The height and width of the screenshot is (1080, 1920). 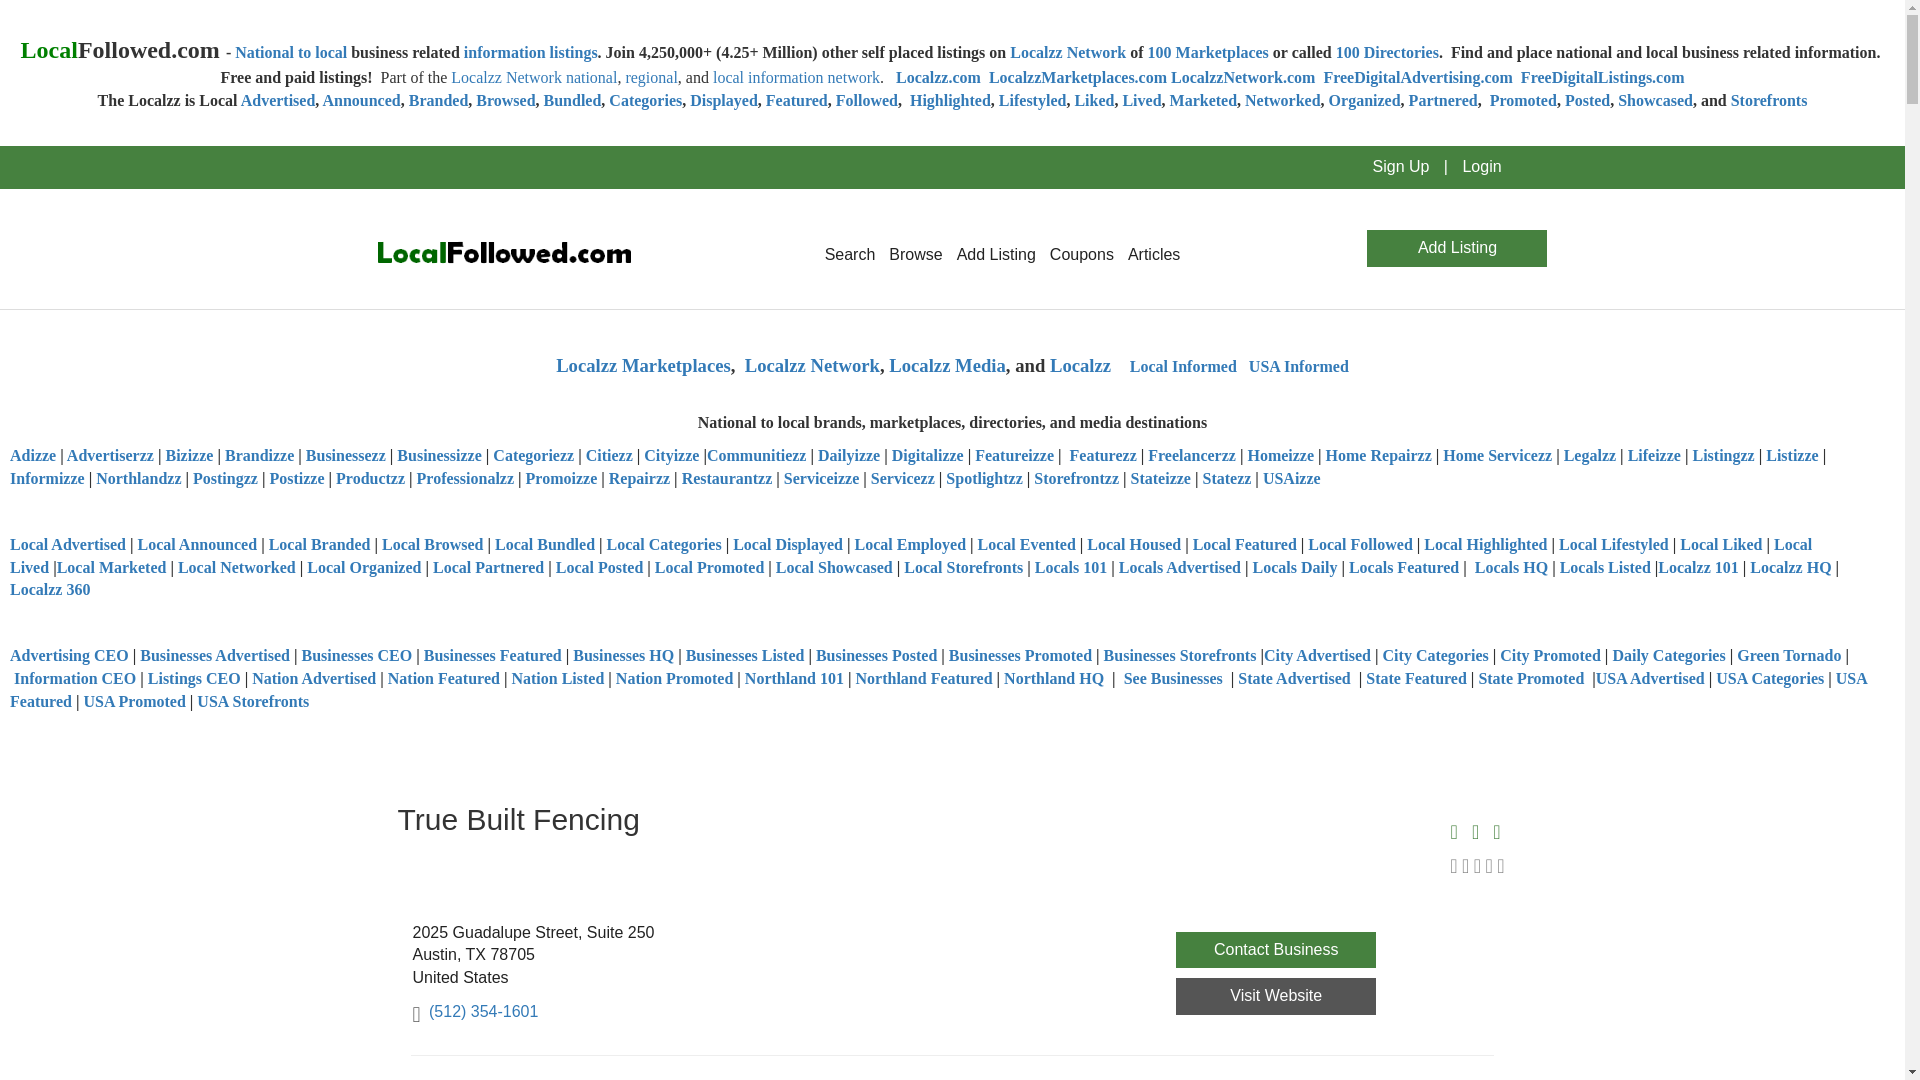 I want to click on FreeDigitalAdvertising.com, so click(x=1417, y=78).